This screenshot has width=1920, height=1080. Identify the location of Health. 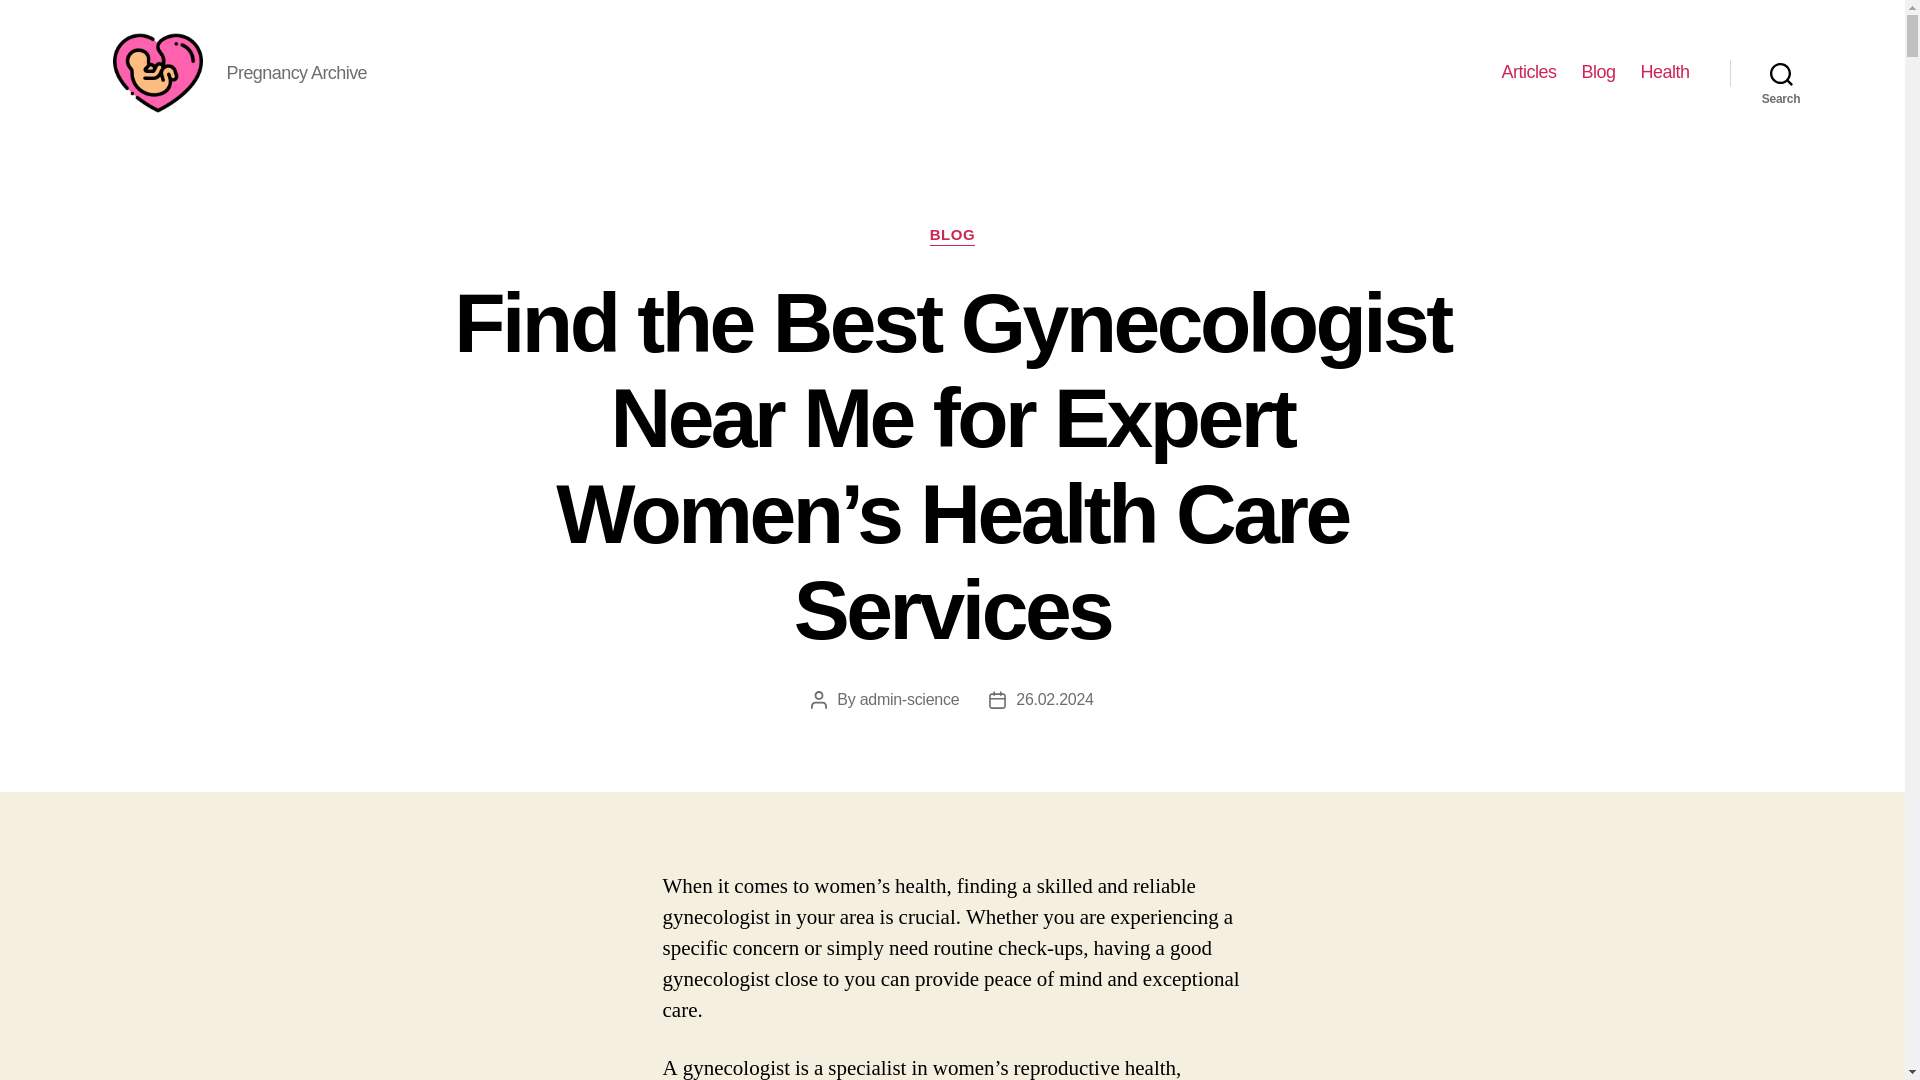
(1664, 72).